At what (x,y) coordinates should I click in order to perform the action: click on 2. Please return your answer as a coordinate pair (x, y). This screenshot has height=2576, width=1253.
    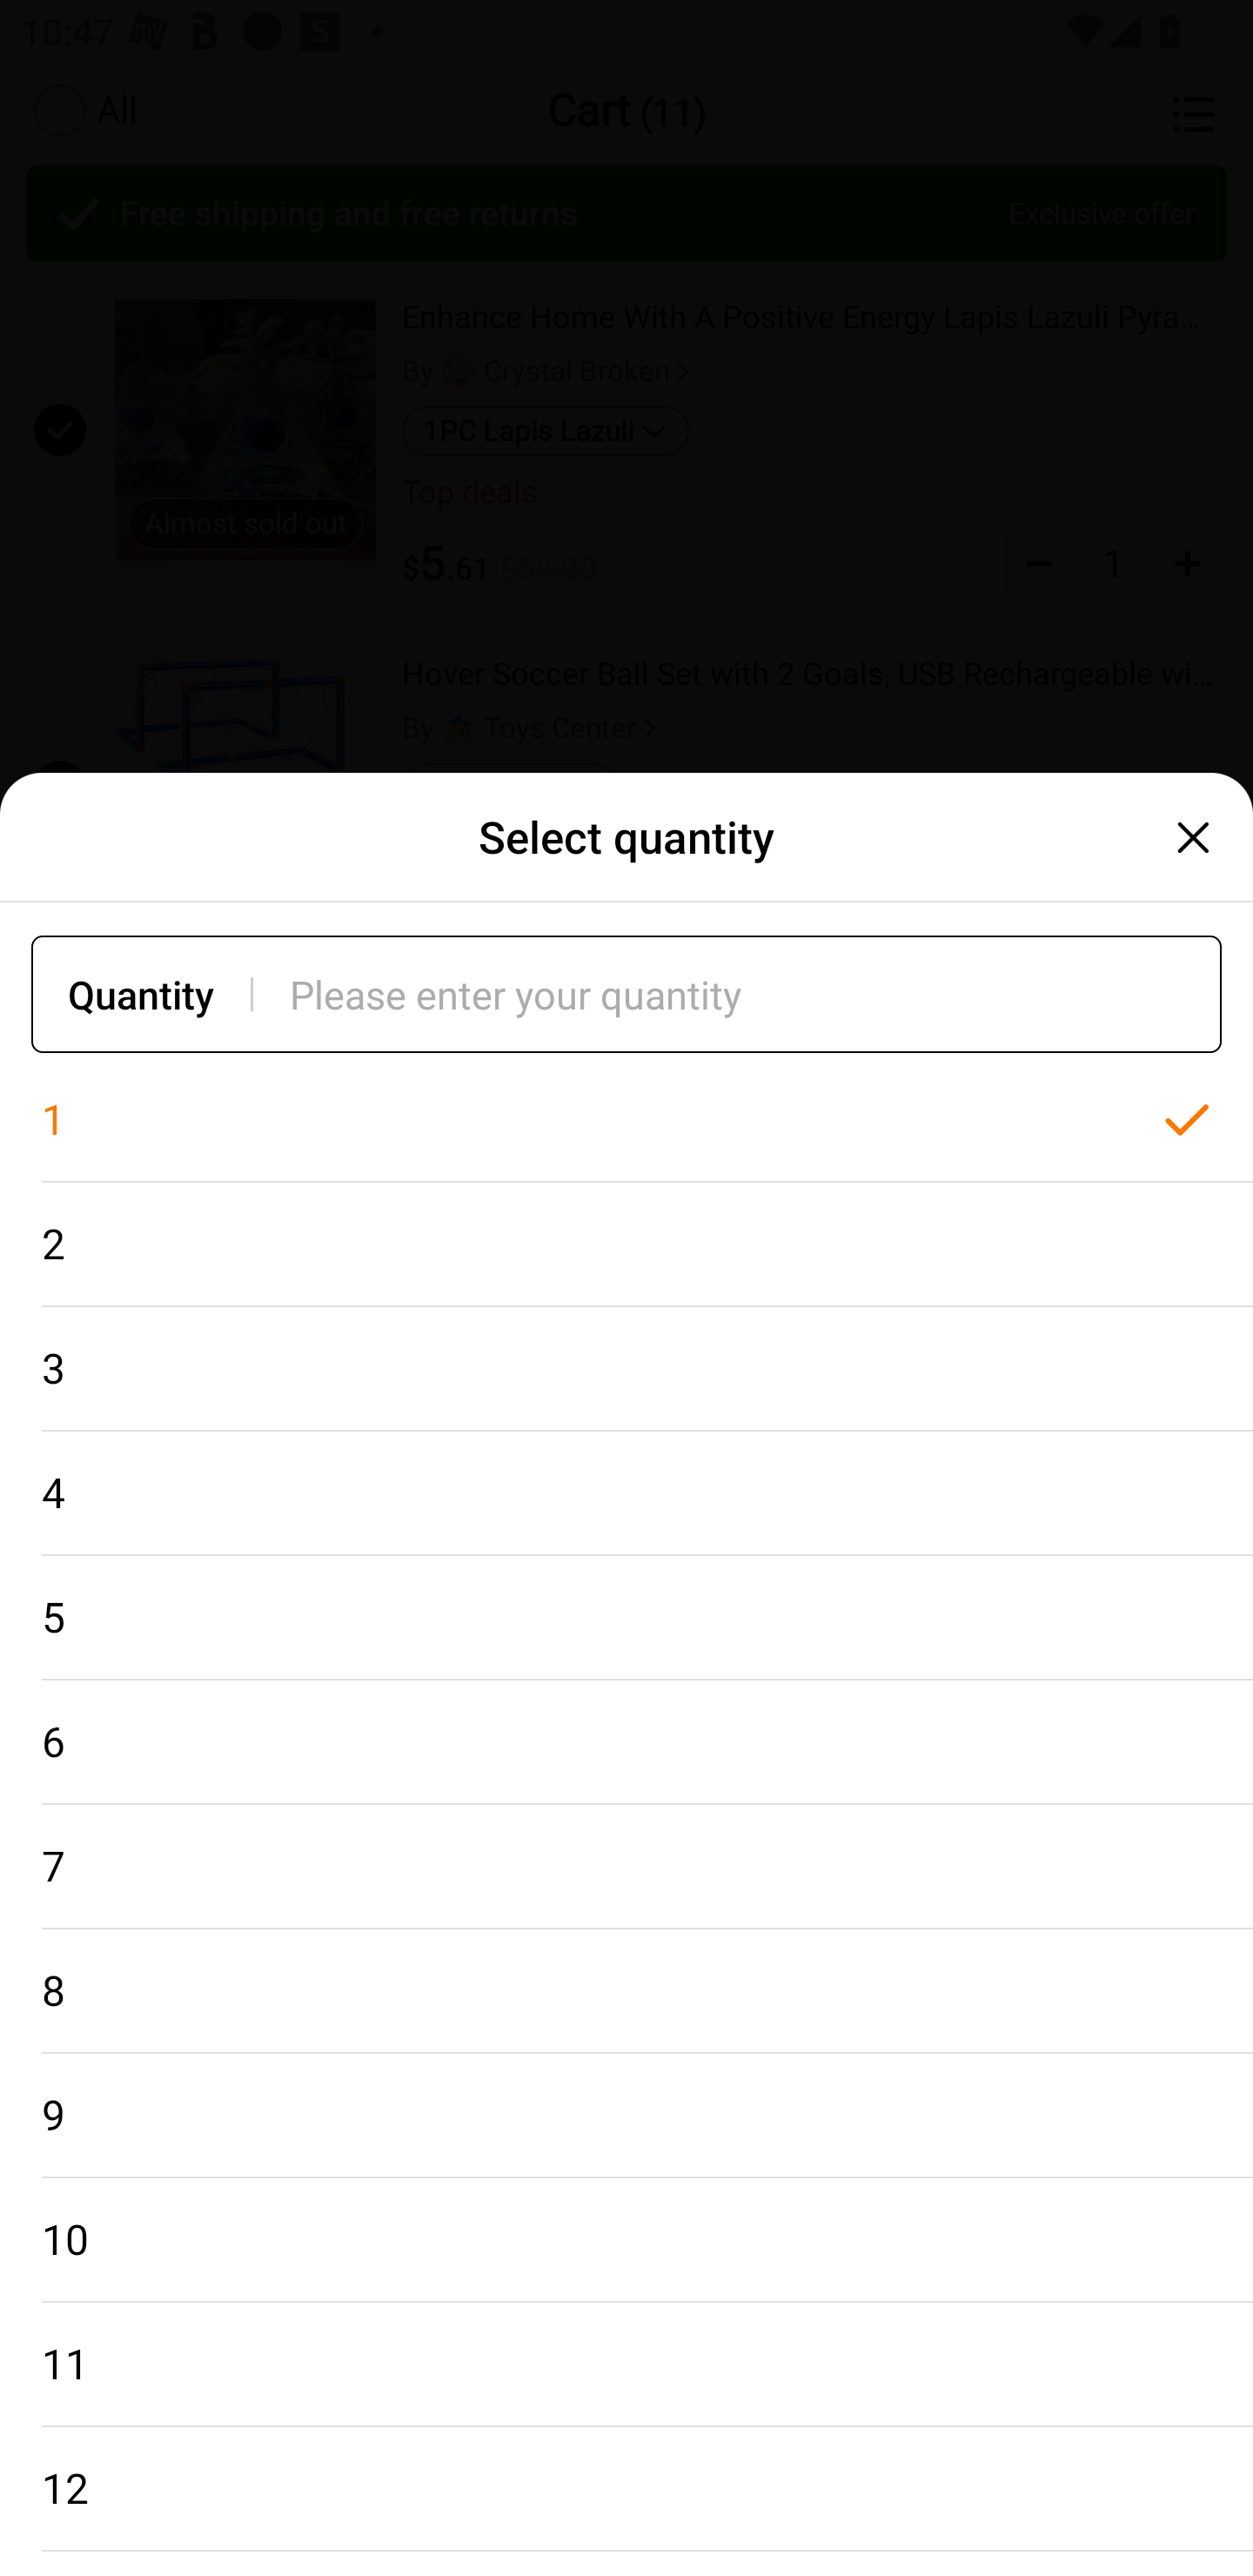
    Looking at the image, I should click on (626, 1244).